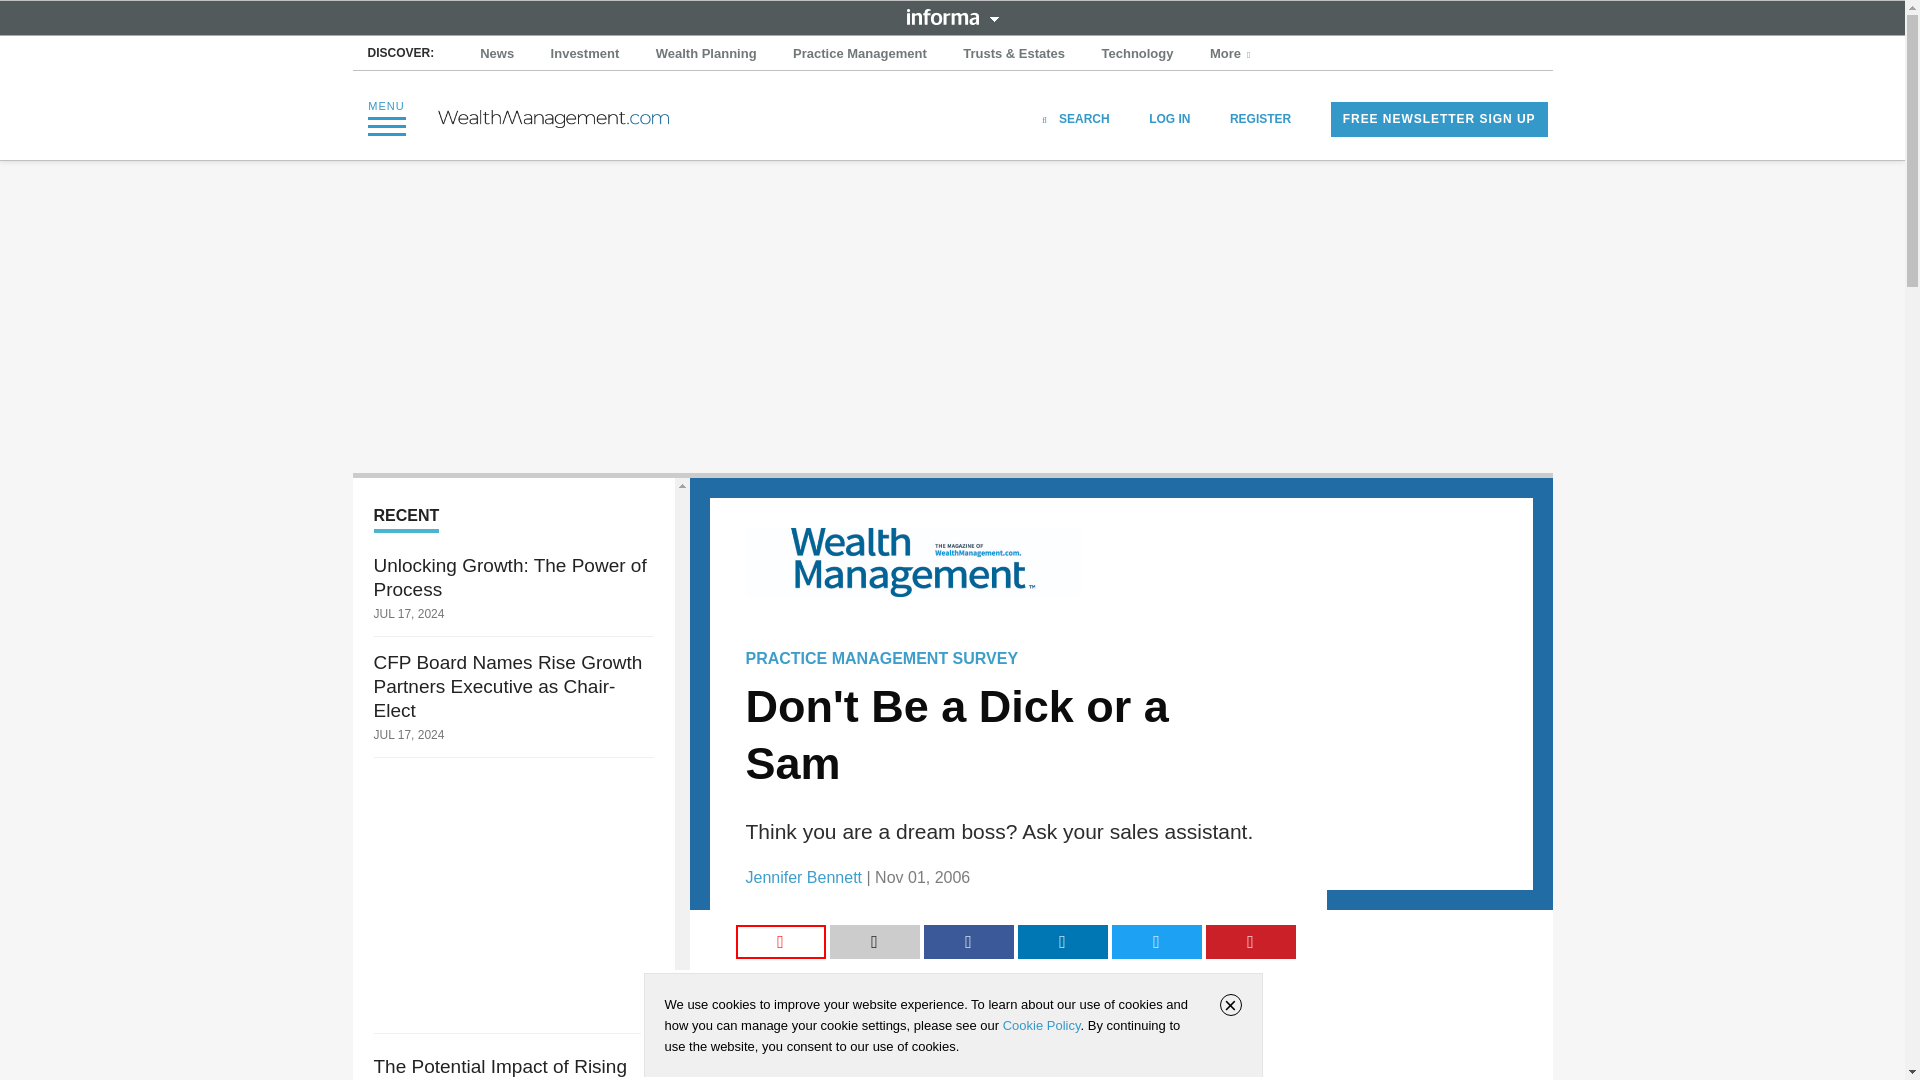 The width and height of the screenshot is (1920, 1080). What do you see at coordinates (497, 54) in the screenshot?
I see `News` at bounding box center [497, 54].